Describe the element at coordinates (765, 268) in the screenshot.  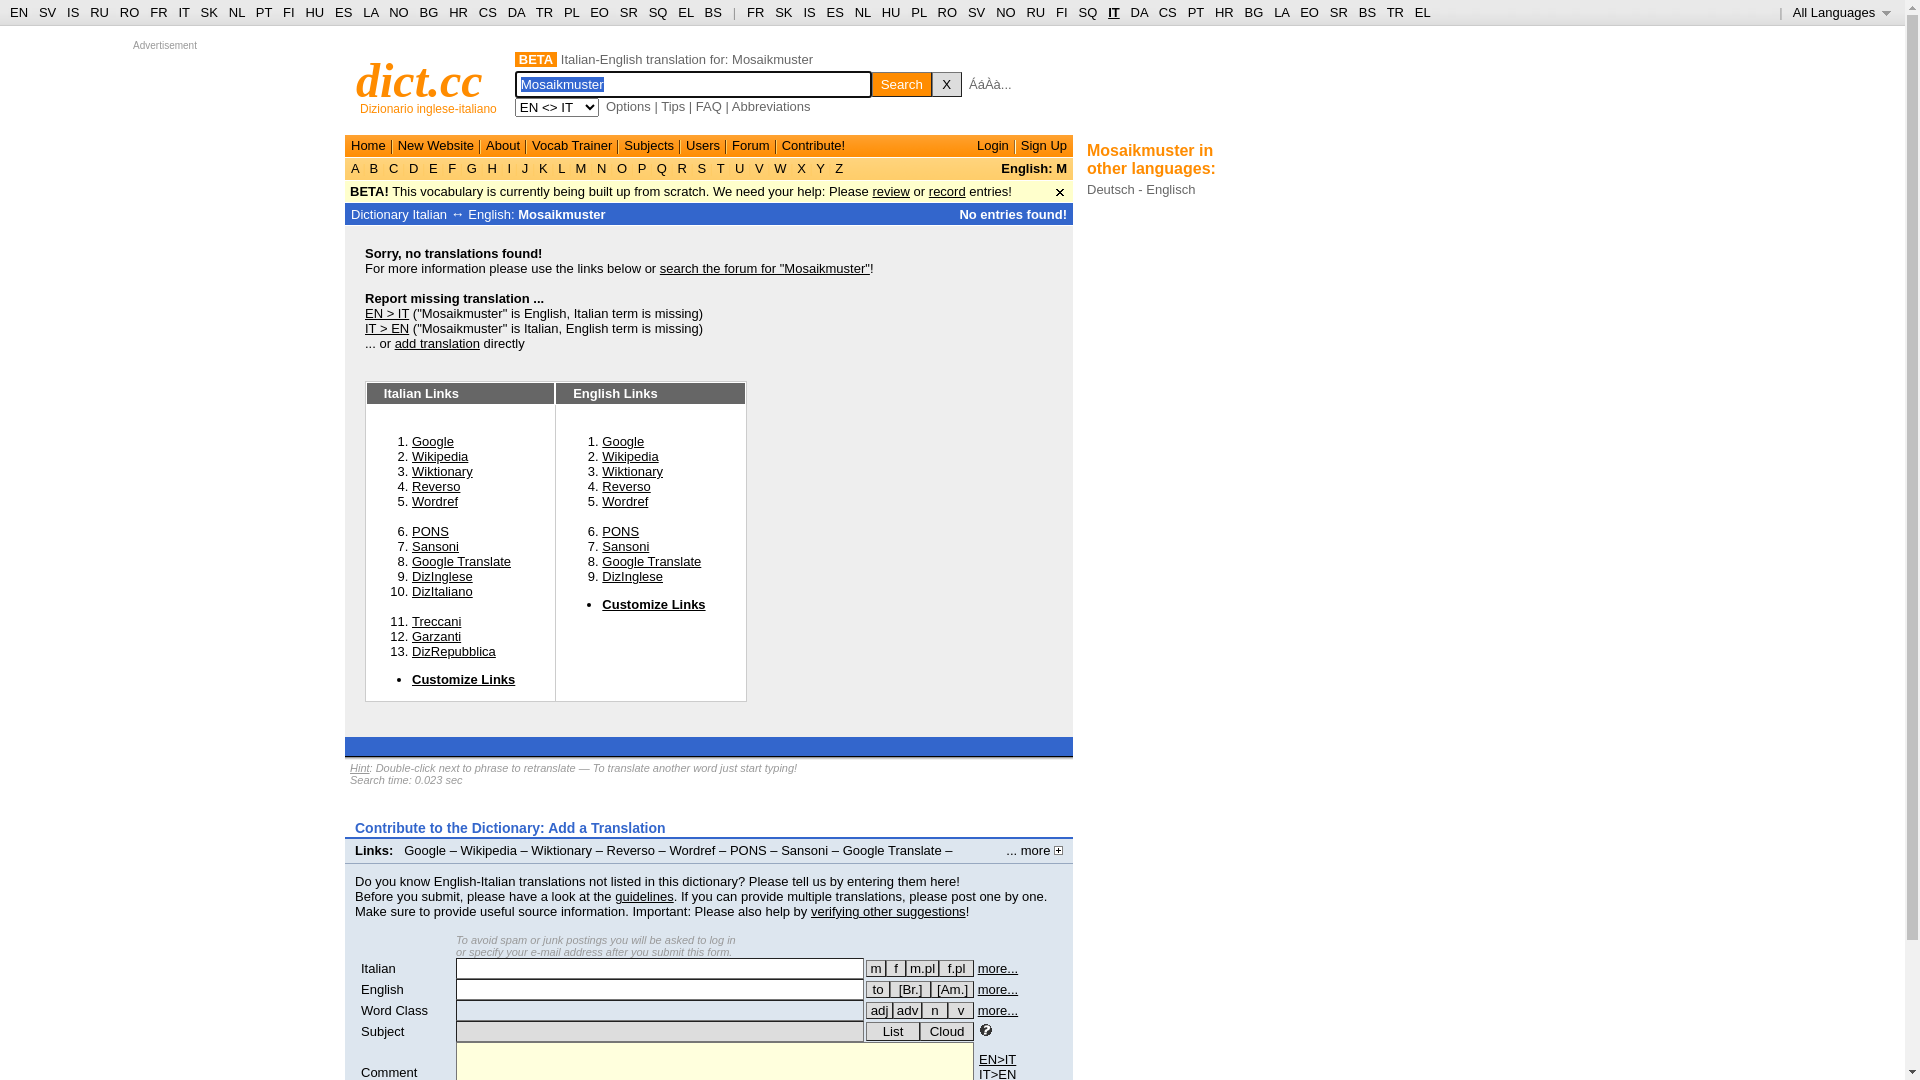
I see `search the forum for "Mosaikmuster"` at that location.